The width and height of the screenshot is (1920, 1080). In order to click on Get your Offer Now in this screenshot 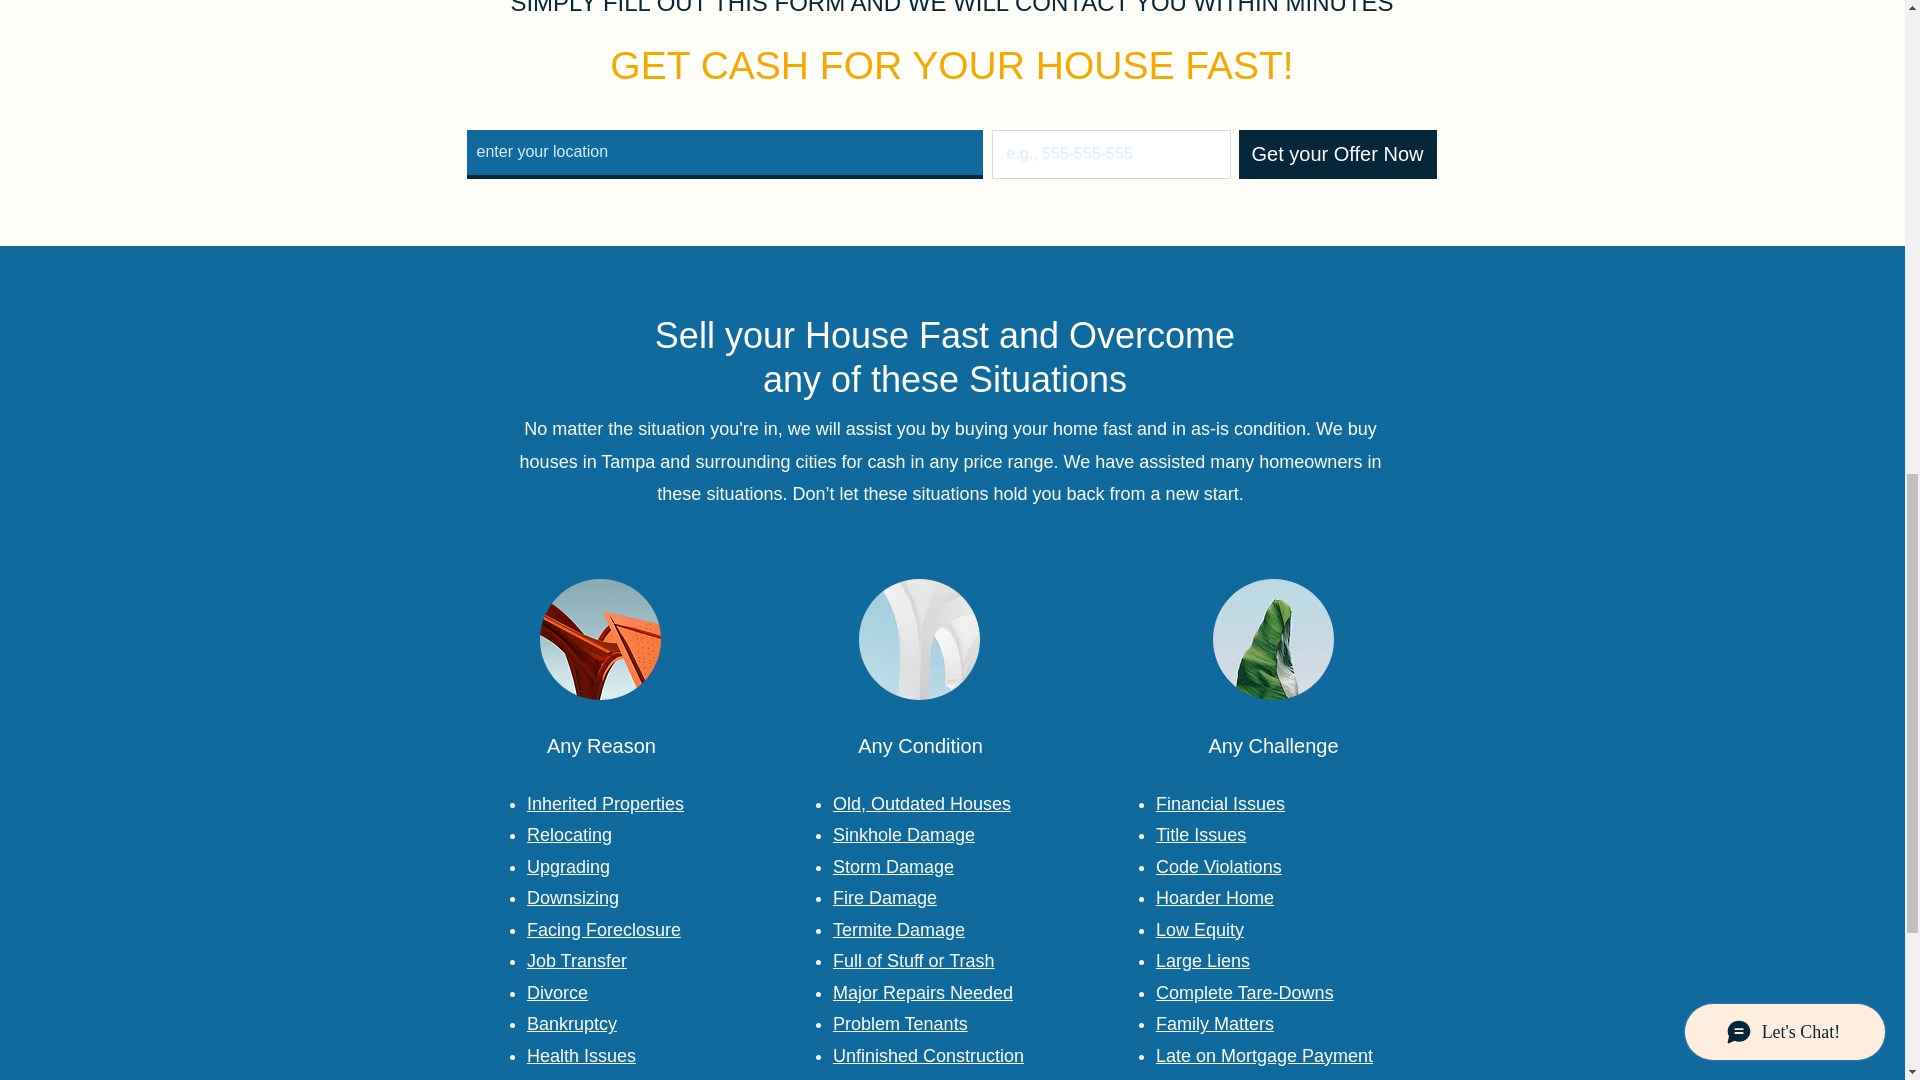, I will do `click(1337, 154)`.